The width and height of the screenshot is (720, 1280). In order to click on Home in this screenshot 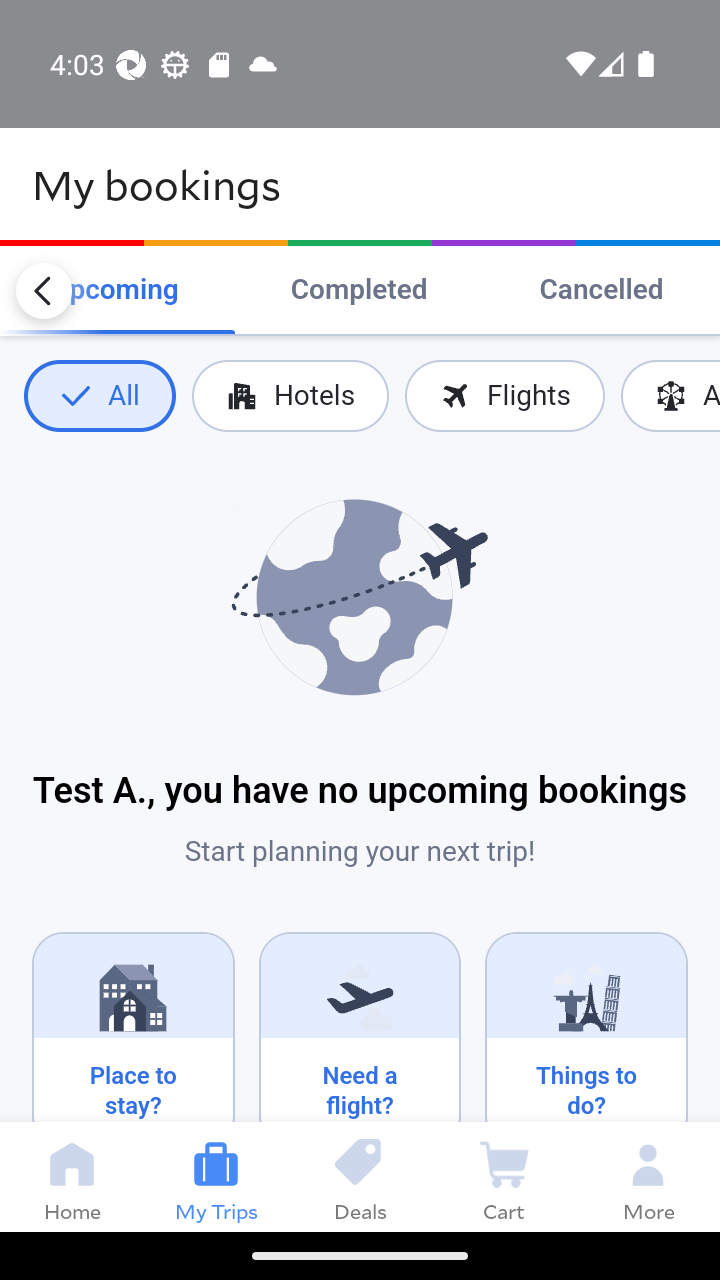, I will do `click(72, 1176)`.